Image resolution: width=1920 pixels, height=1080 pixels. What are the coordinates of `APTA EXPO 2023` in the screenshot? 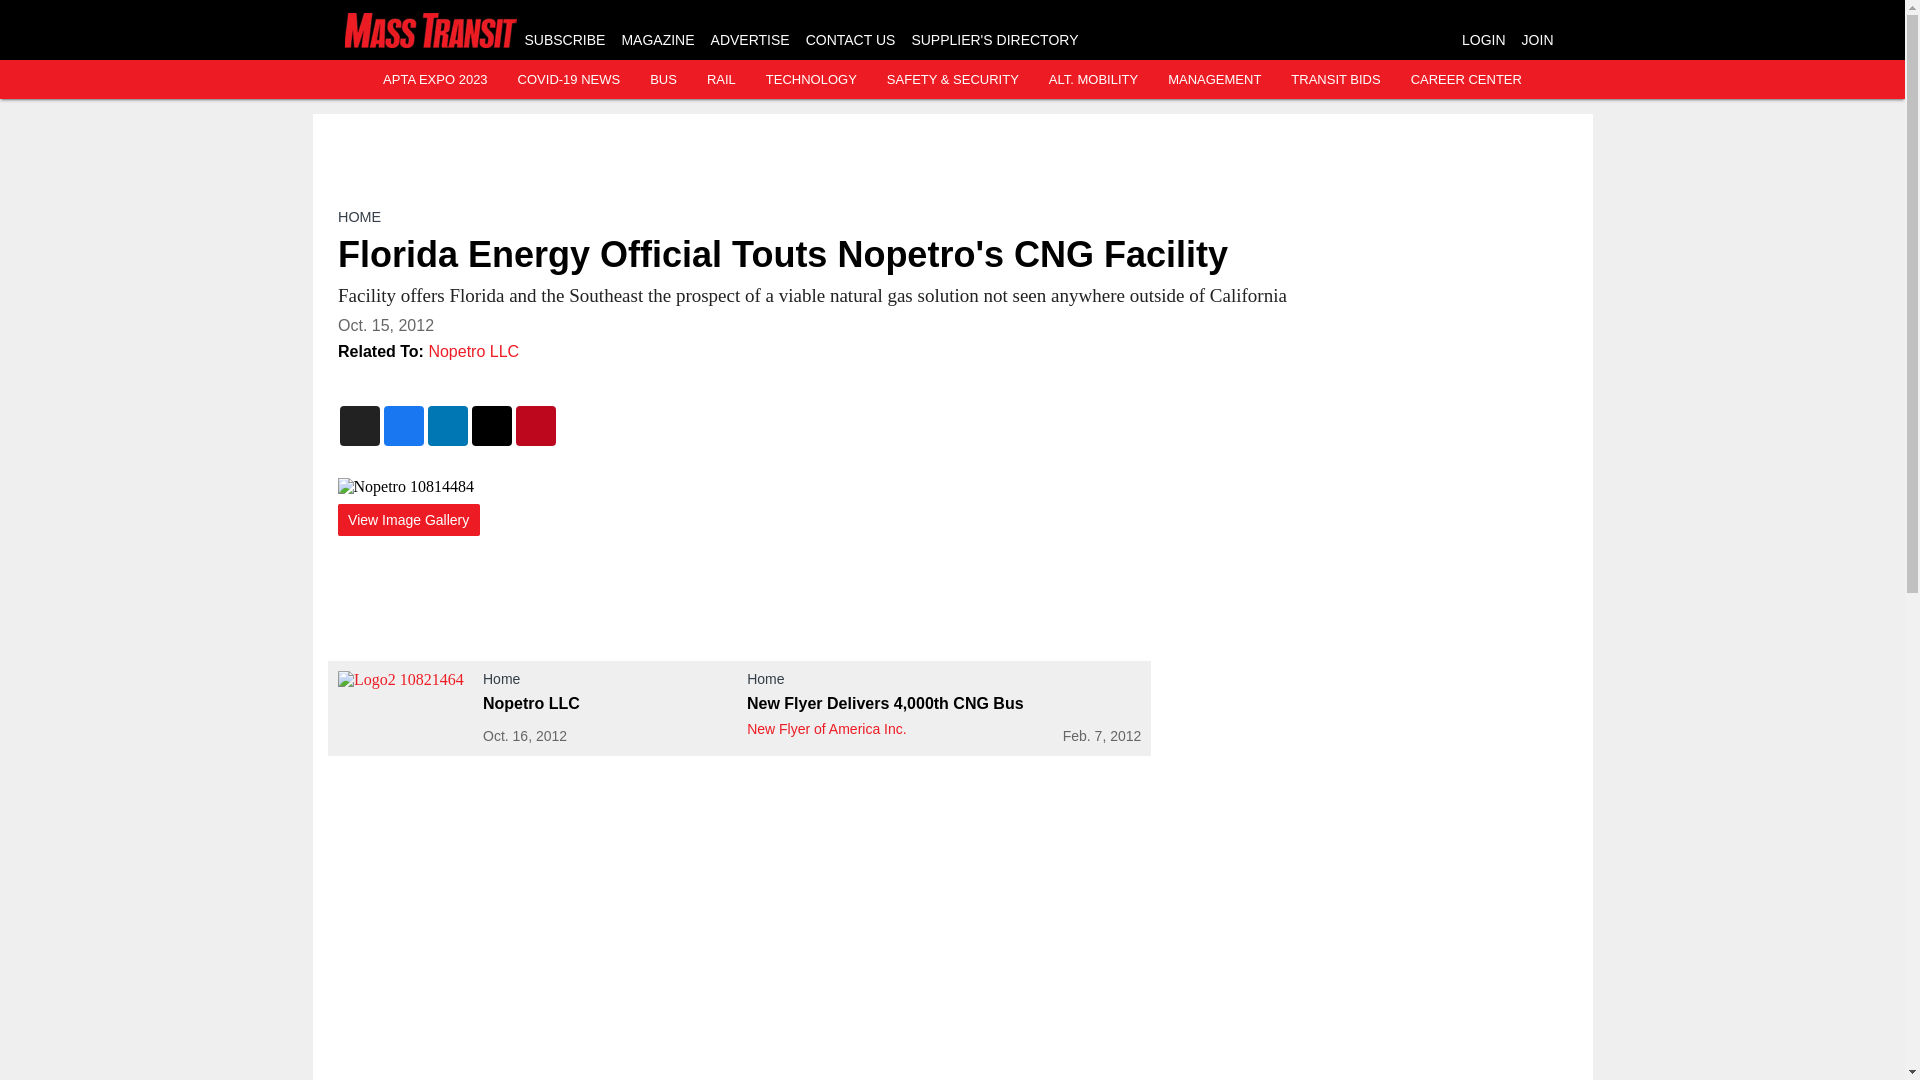 It's located at (434, 80).